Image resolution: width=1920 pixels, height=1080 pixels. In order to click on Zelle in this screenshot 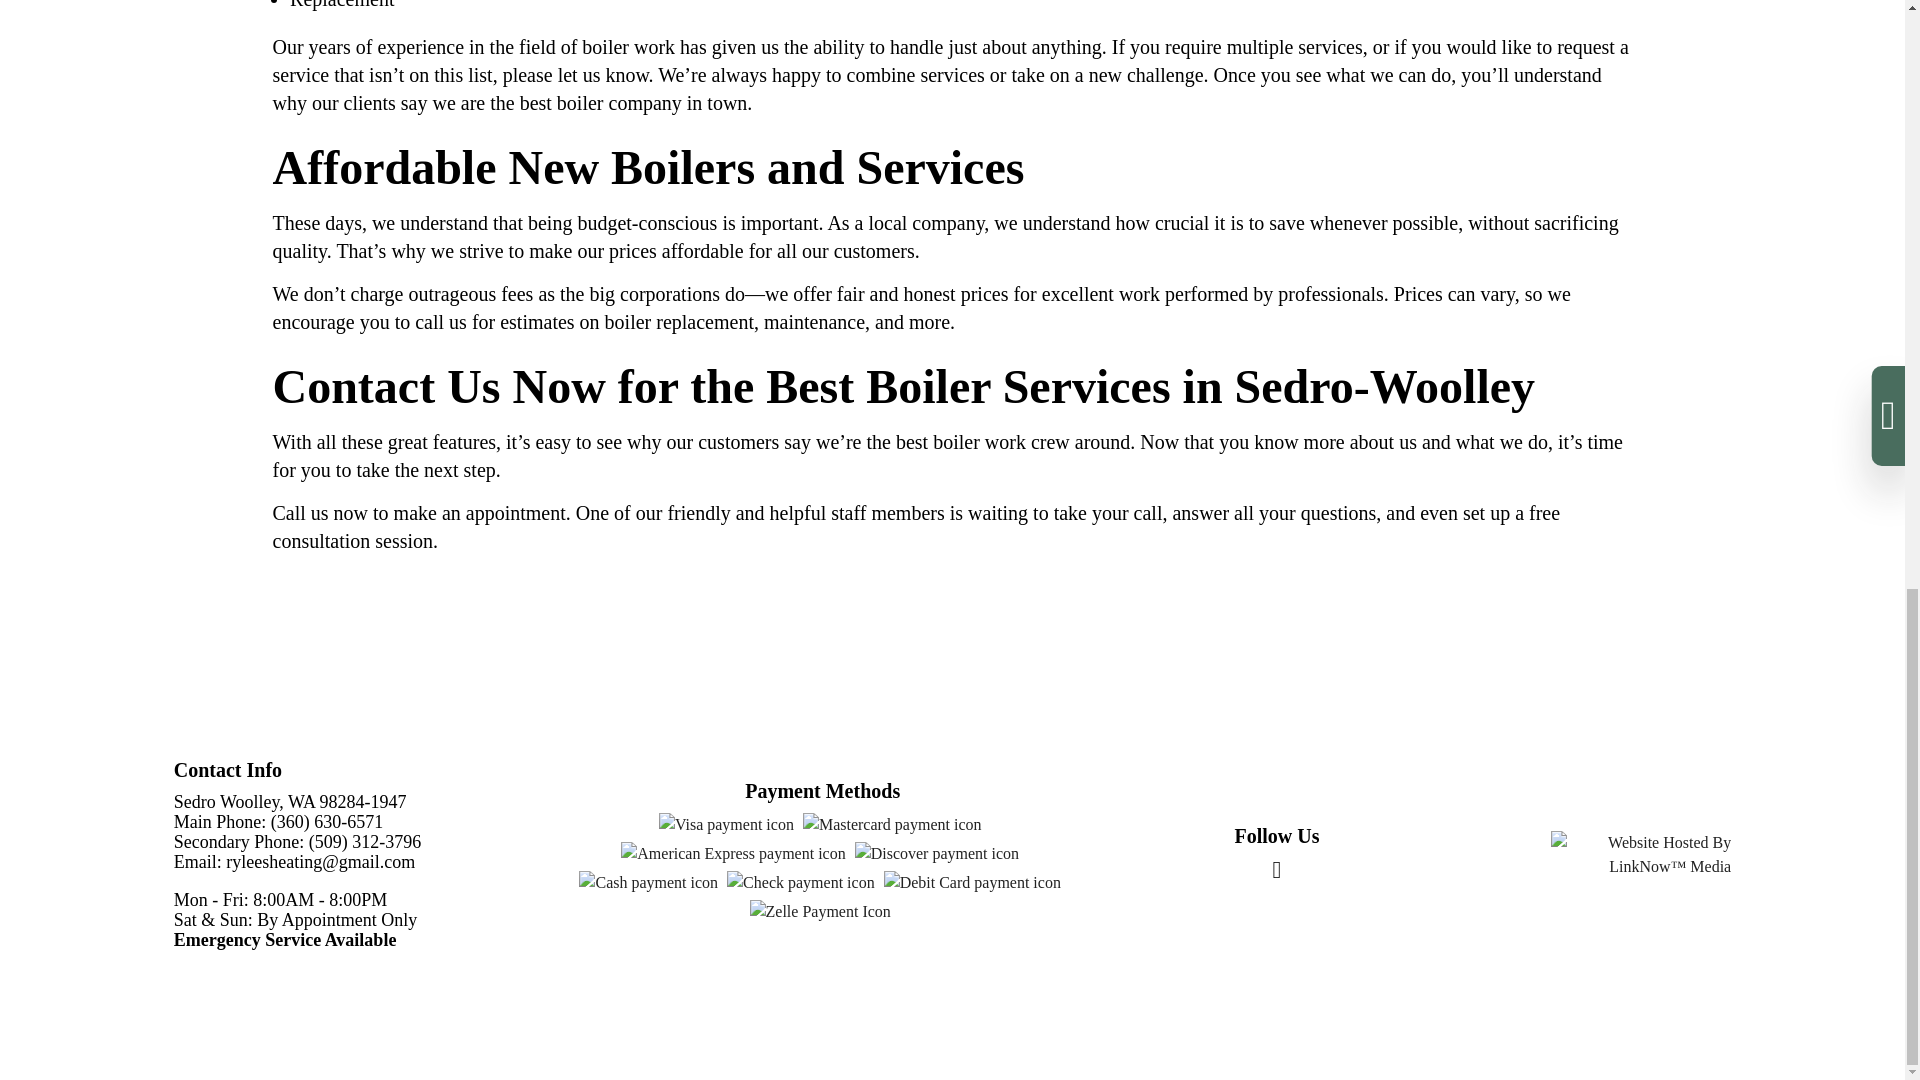, I will do `click(820, 912)`.